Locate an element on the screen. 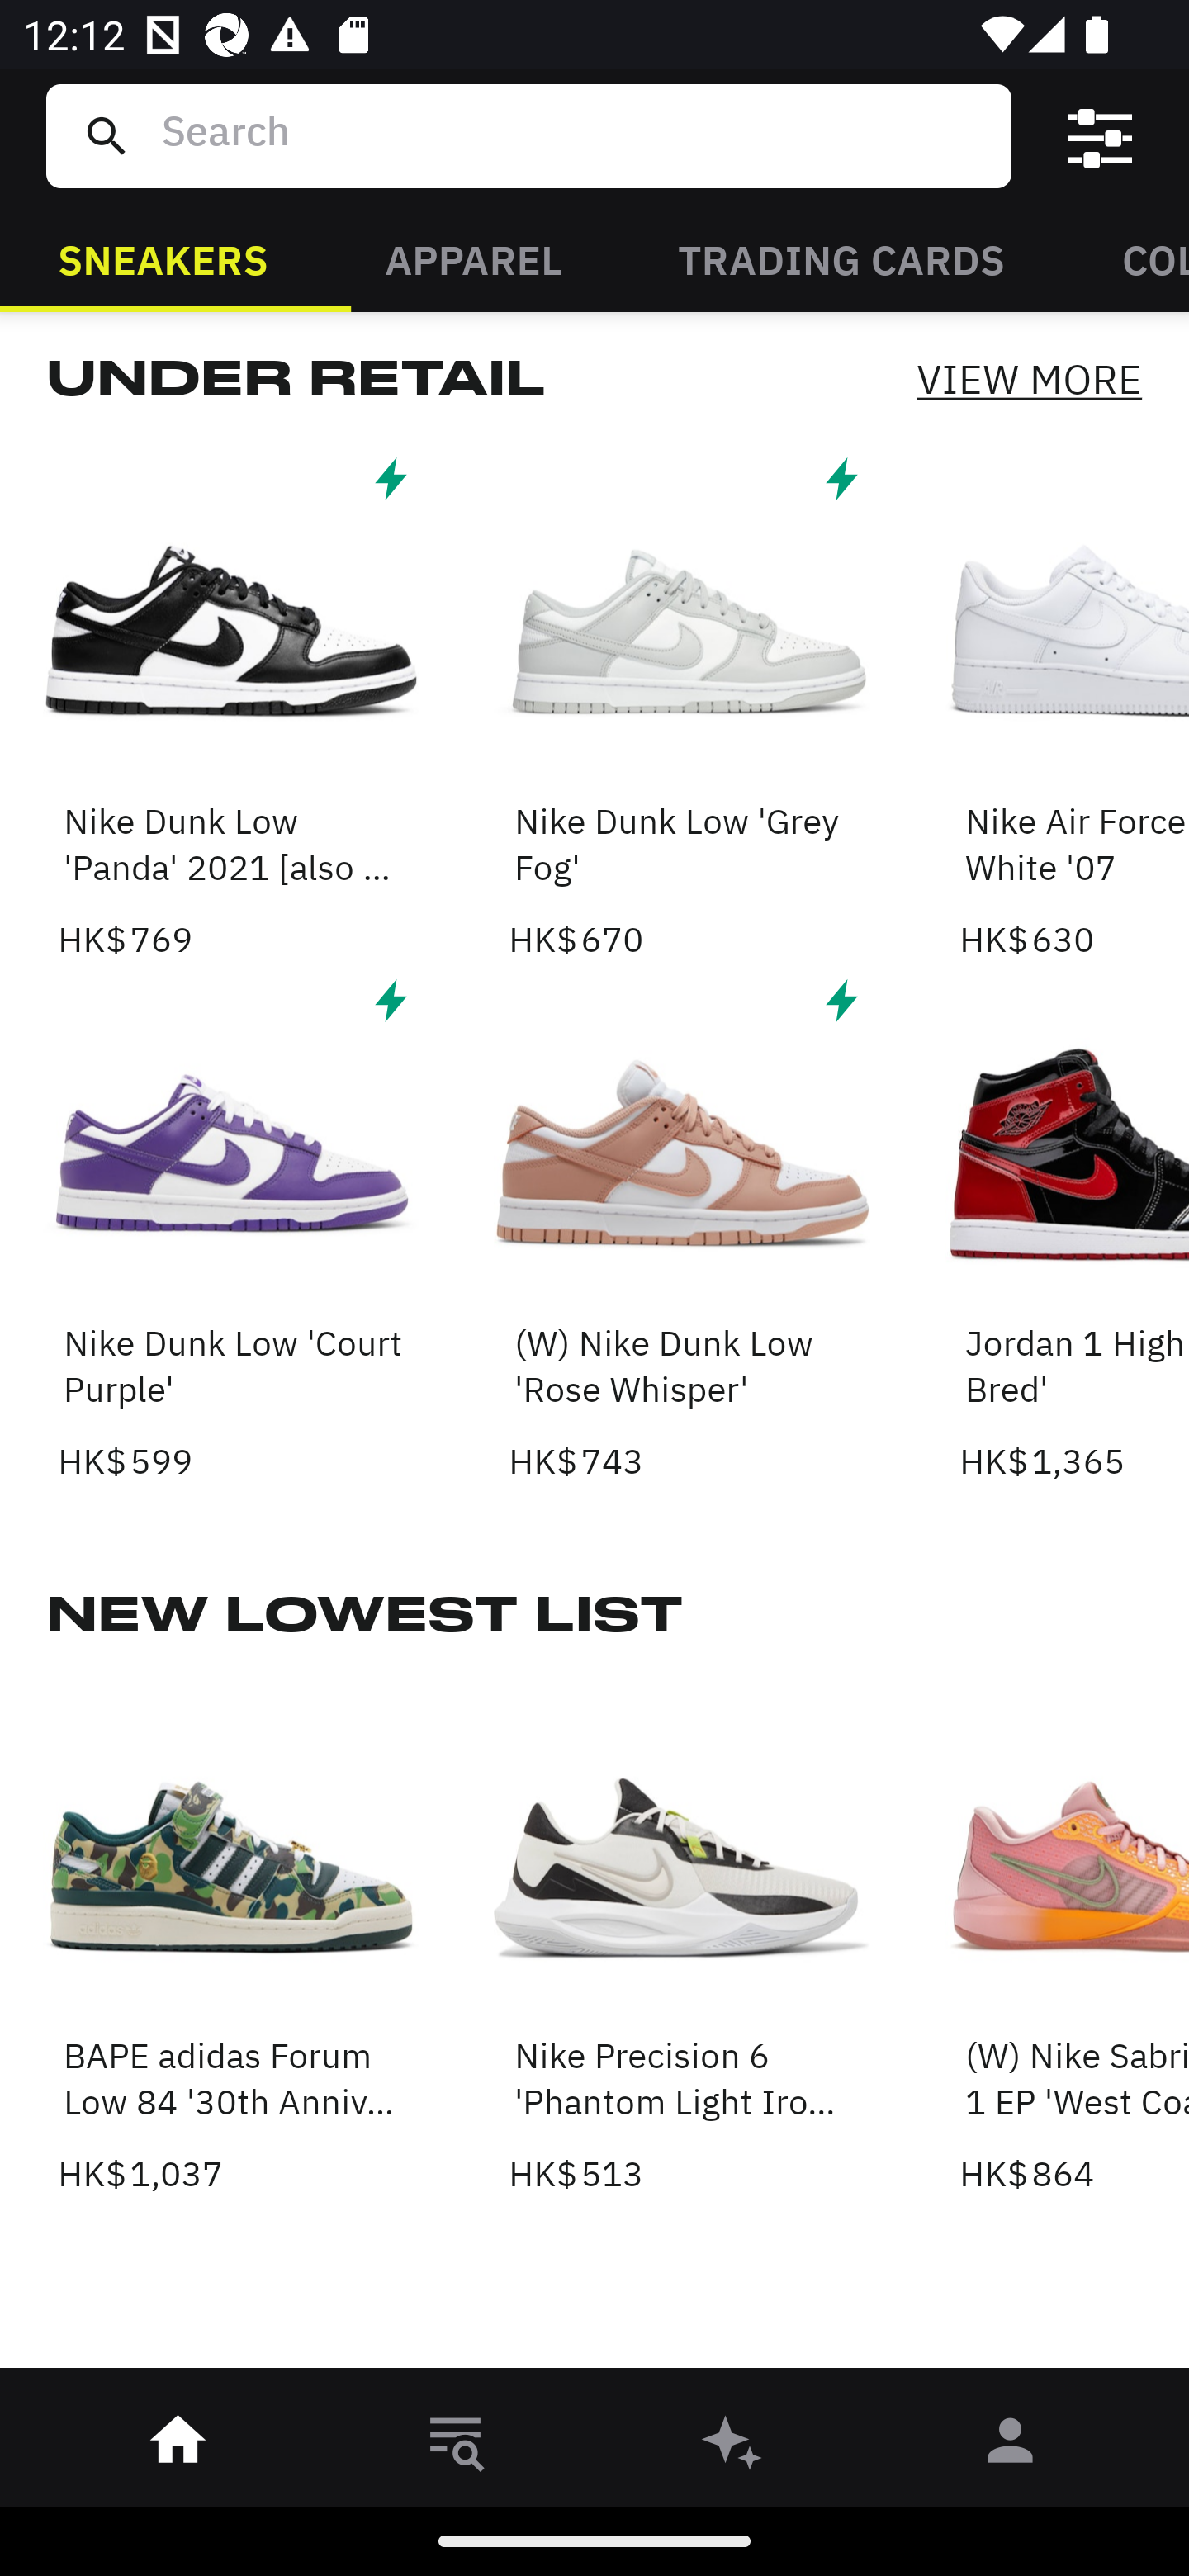 The height and width of the screenshot is (2576, 1189).  Nike Dunk Low 'Court Purple' HK$ 599 is located at coordinates (231, 1227).